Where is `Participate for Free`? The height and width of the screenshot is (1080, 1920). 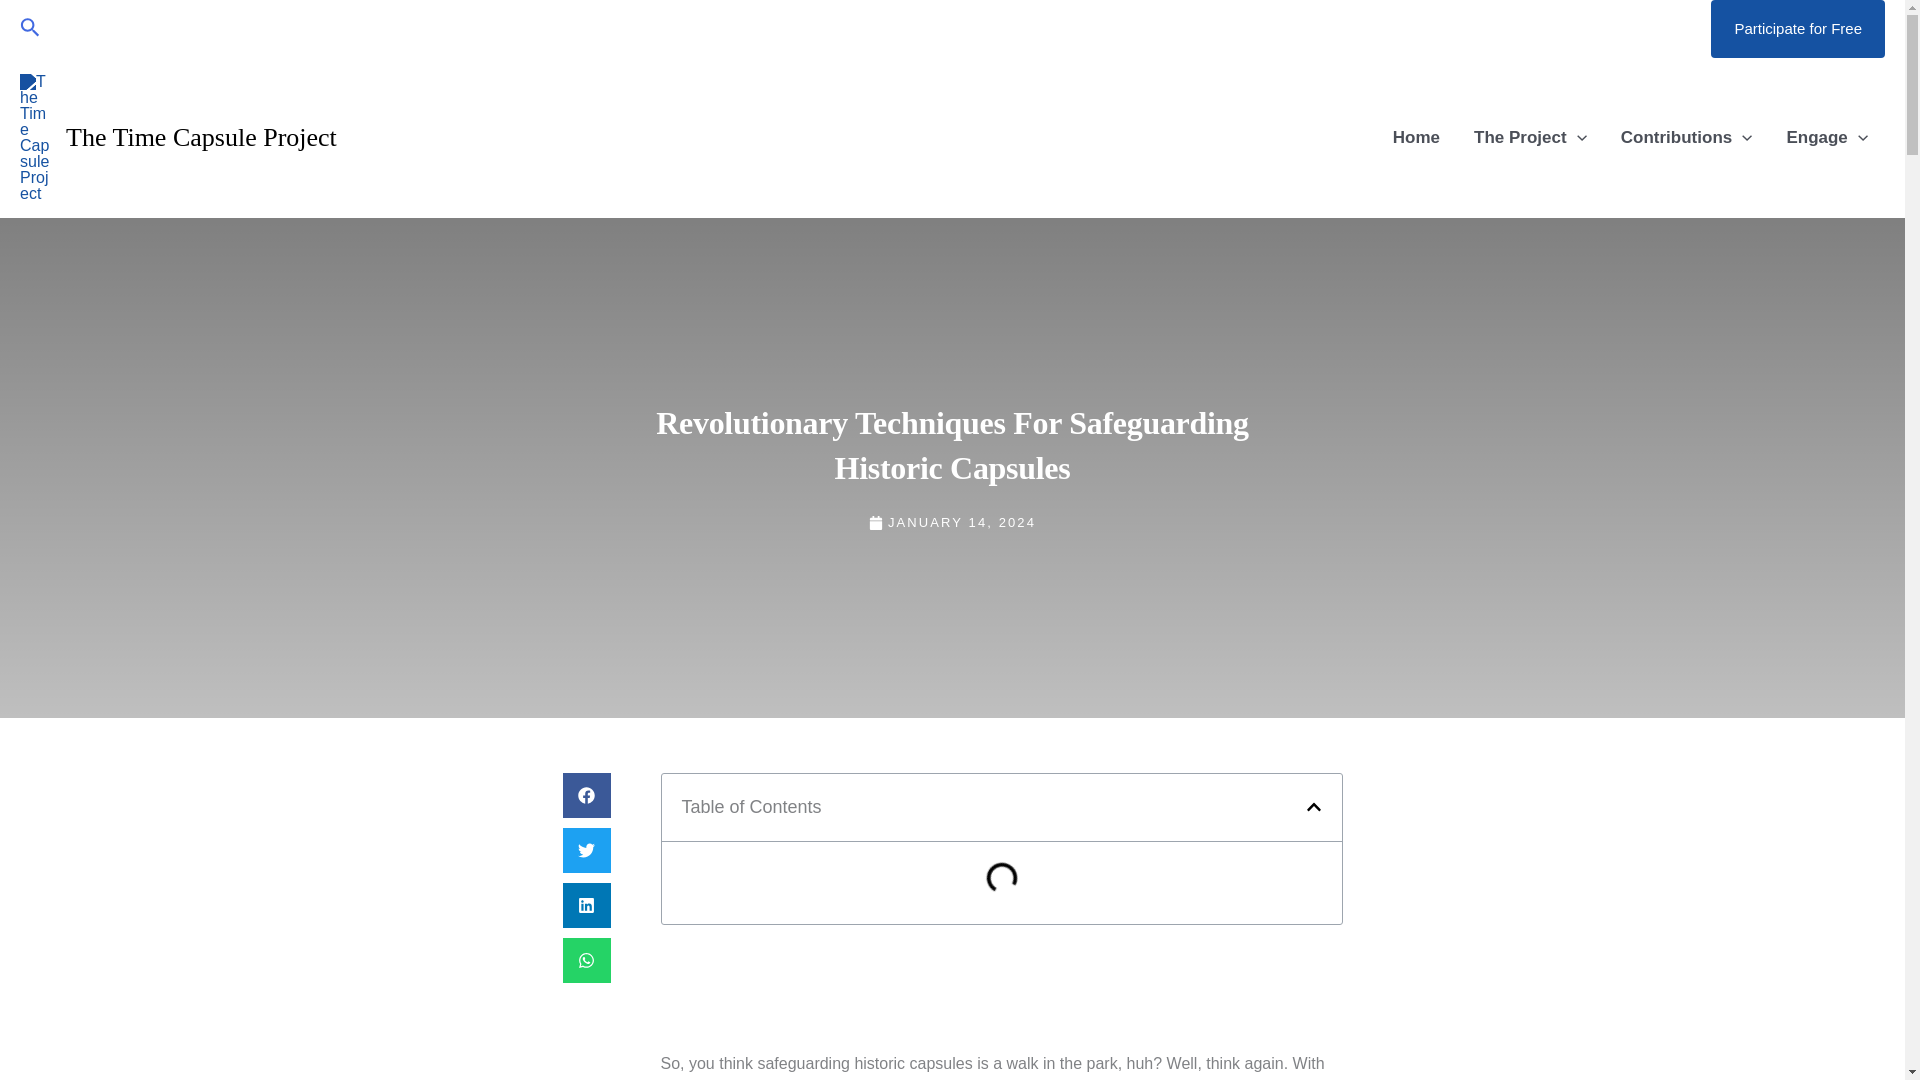 Participate for Free is located at coordinates (1798, 29).